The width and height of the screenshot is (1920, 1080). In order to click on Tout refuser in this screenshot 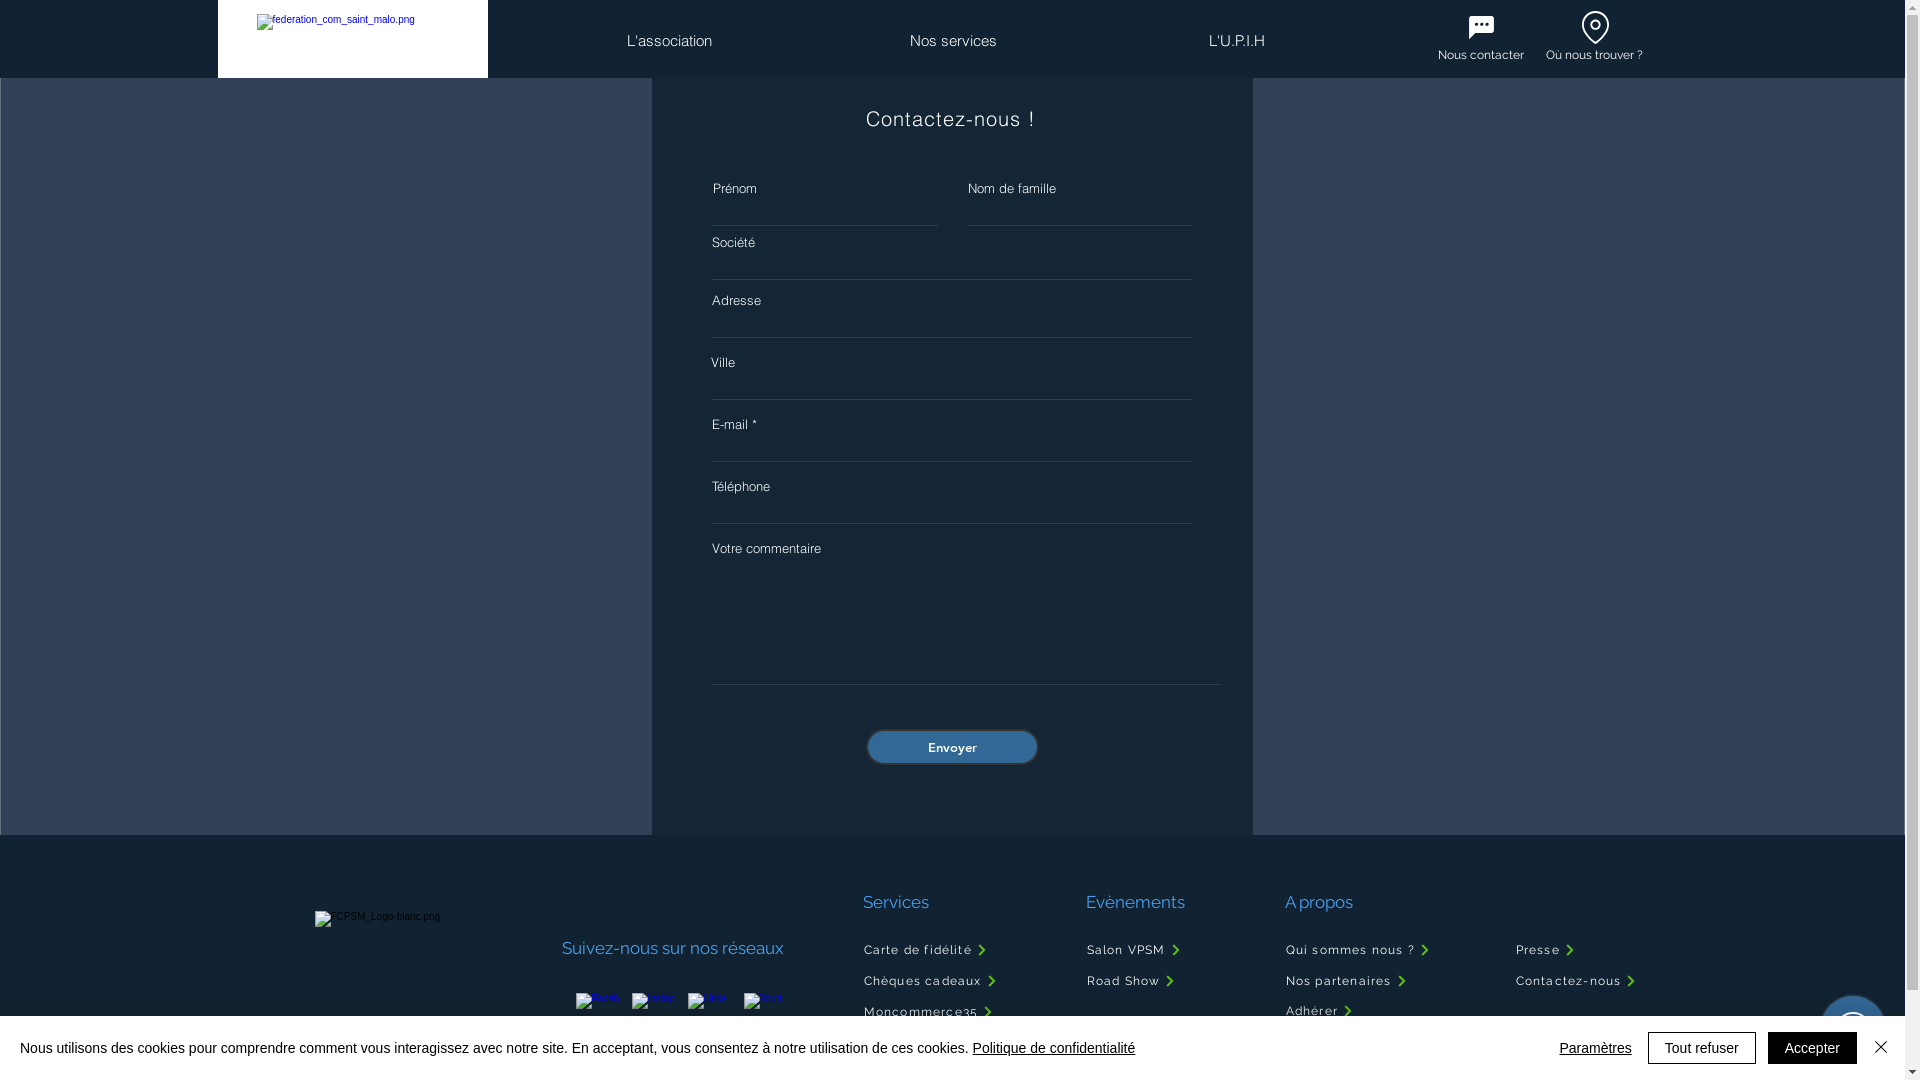, I will do `click(1702, 1048)`.